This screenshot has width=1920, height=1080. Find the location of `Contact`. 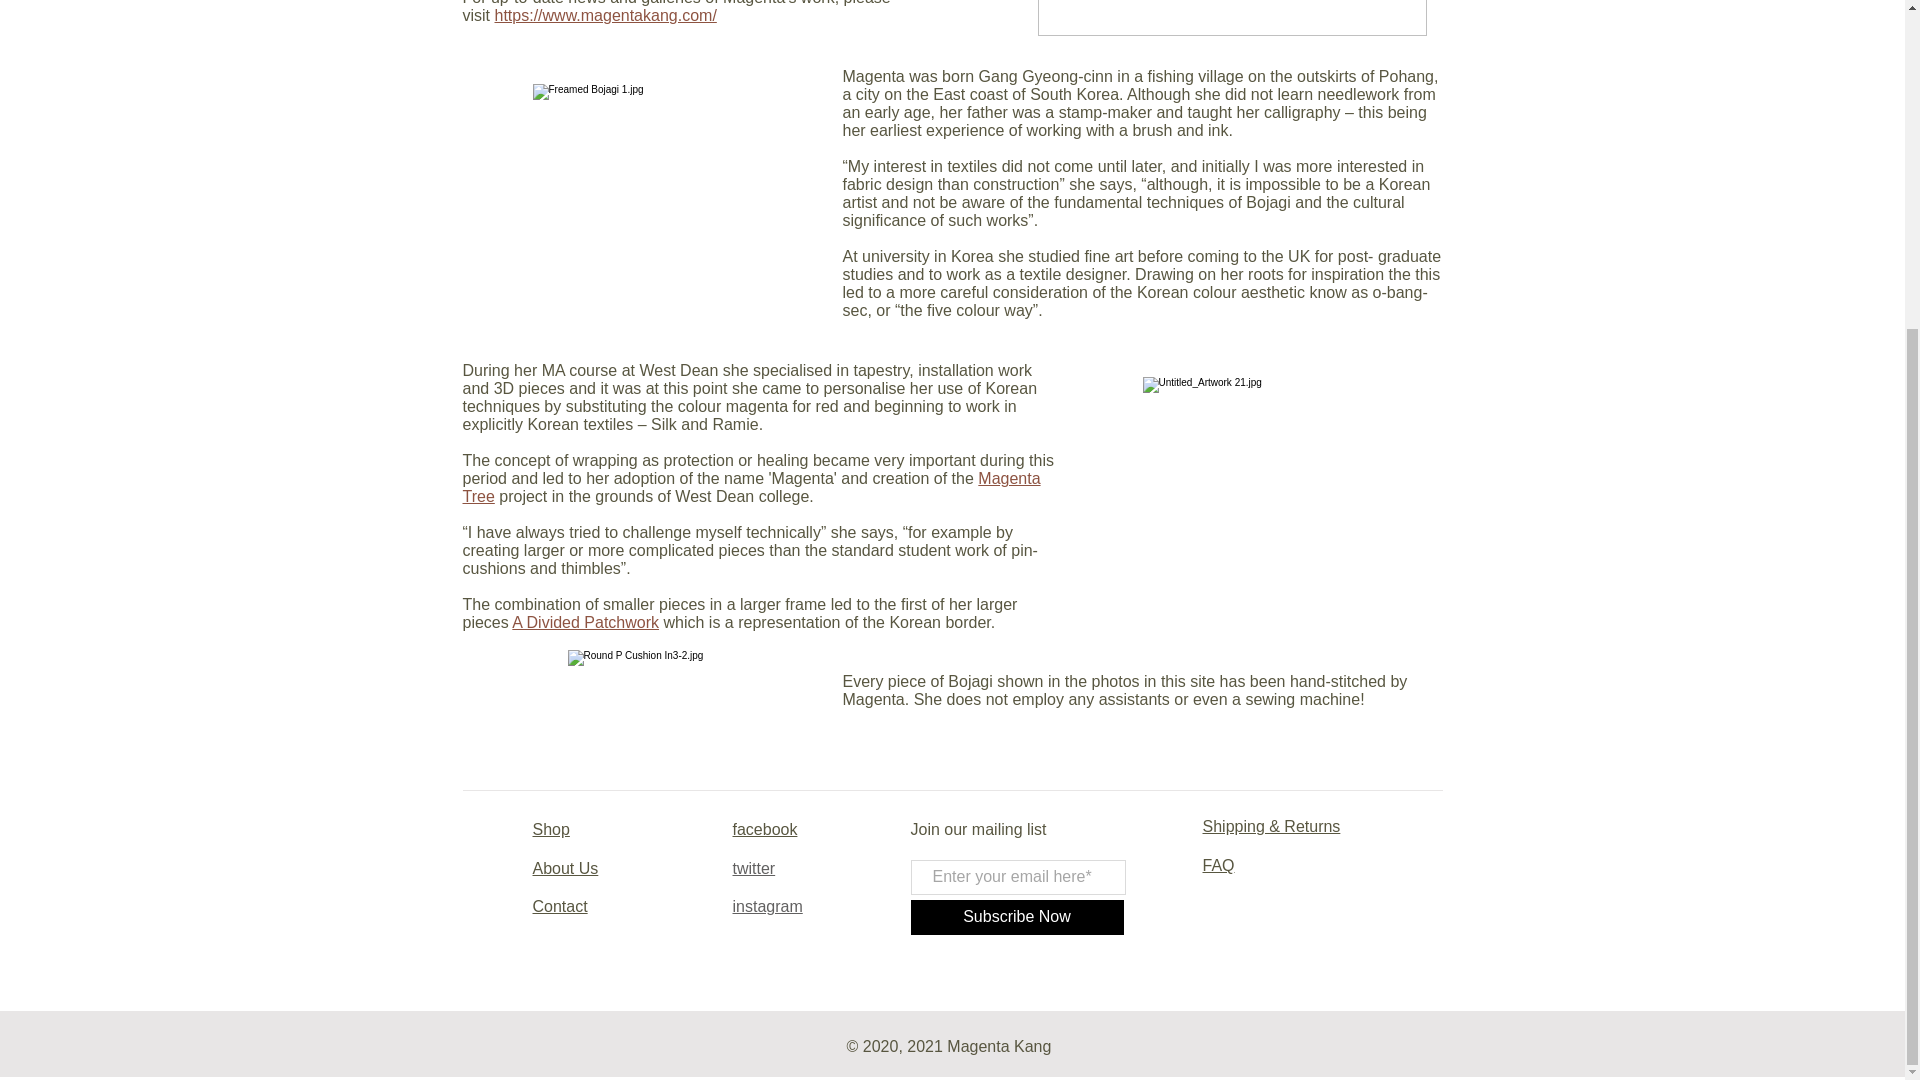

Contact is located at coordinates (559, 906).